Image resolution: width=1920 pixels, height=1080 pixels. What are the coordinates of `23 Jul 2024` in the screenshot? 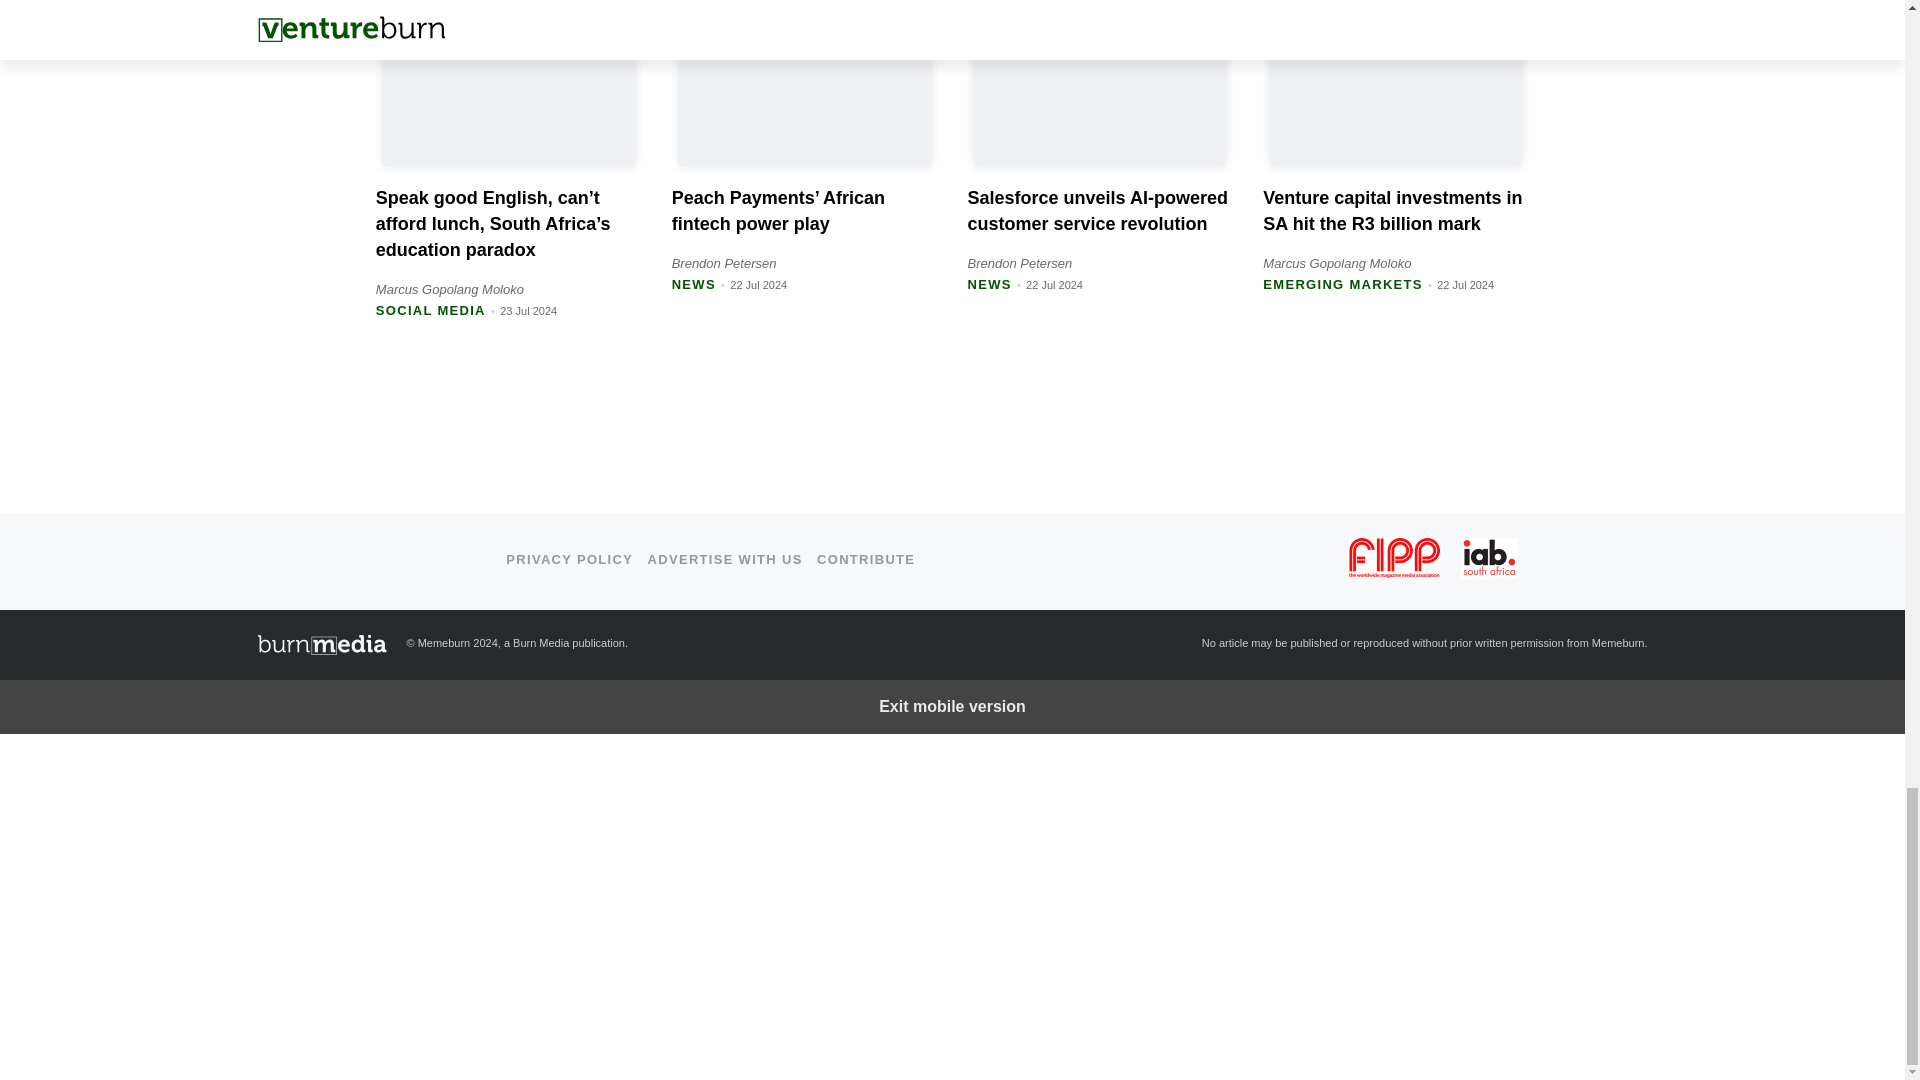 It's located at (528, 310).